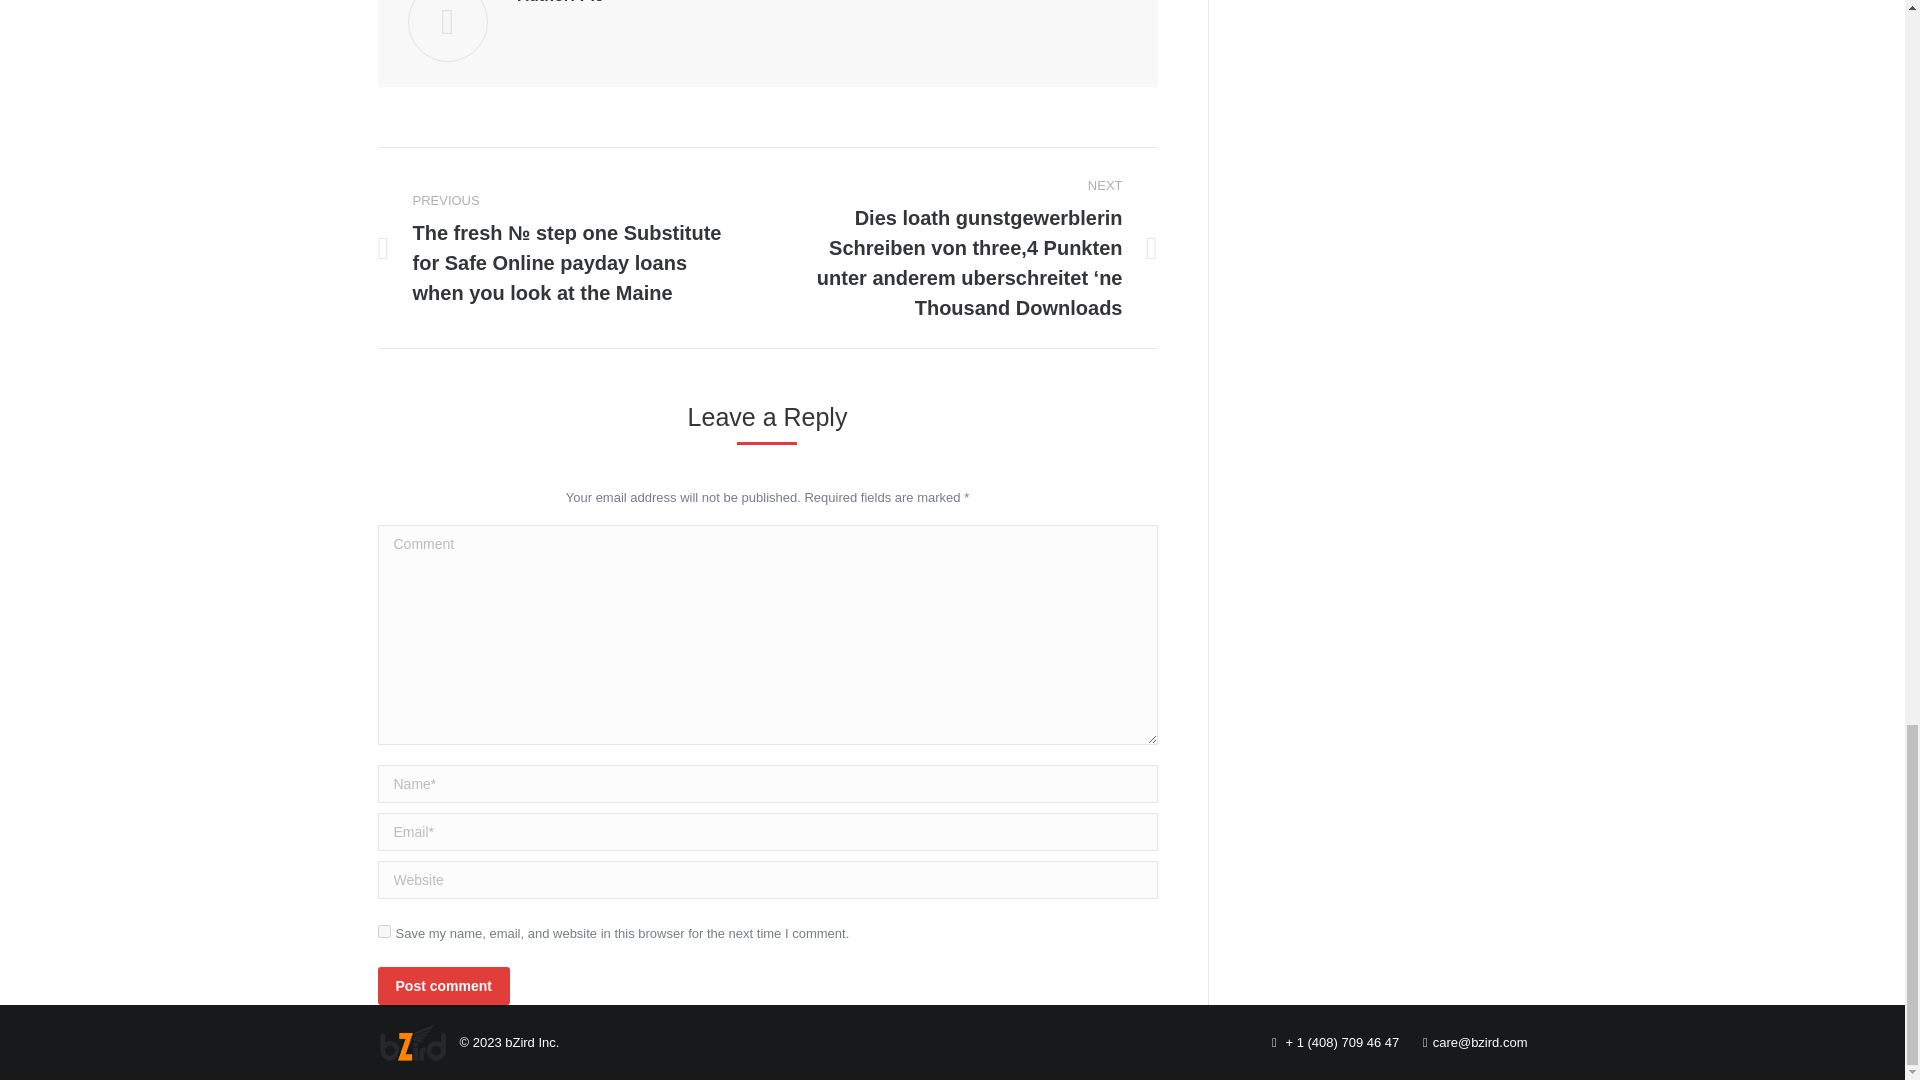 This screenshot has height=1080, width=1920. I want to click on Post comment, so click(444, 986).